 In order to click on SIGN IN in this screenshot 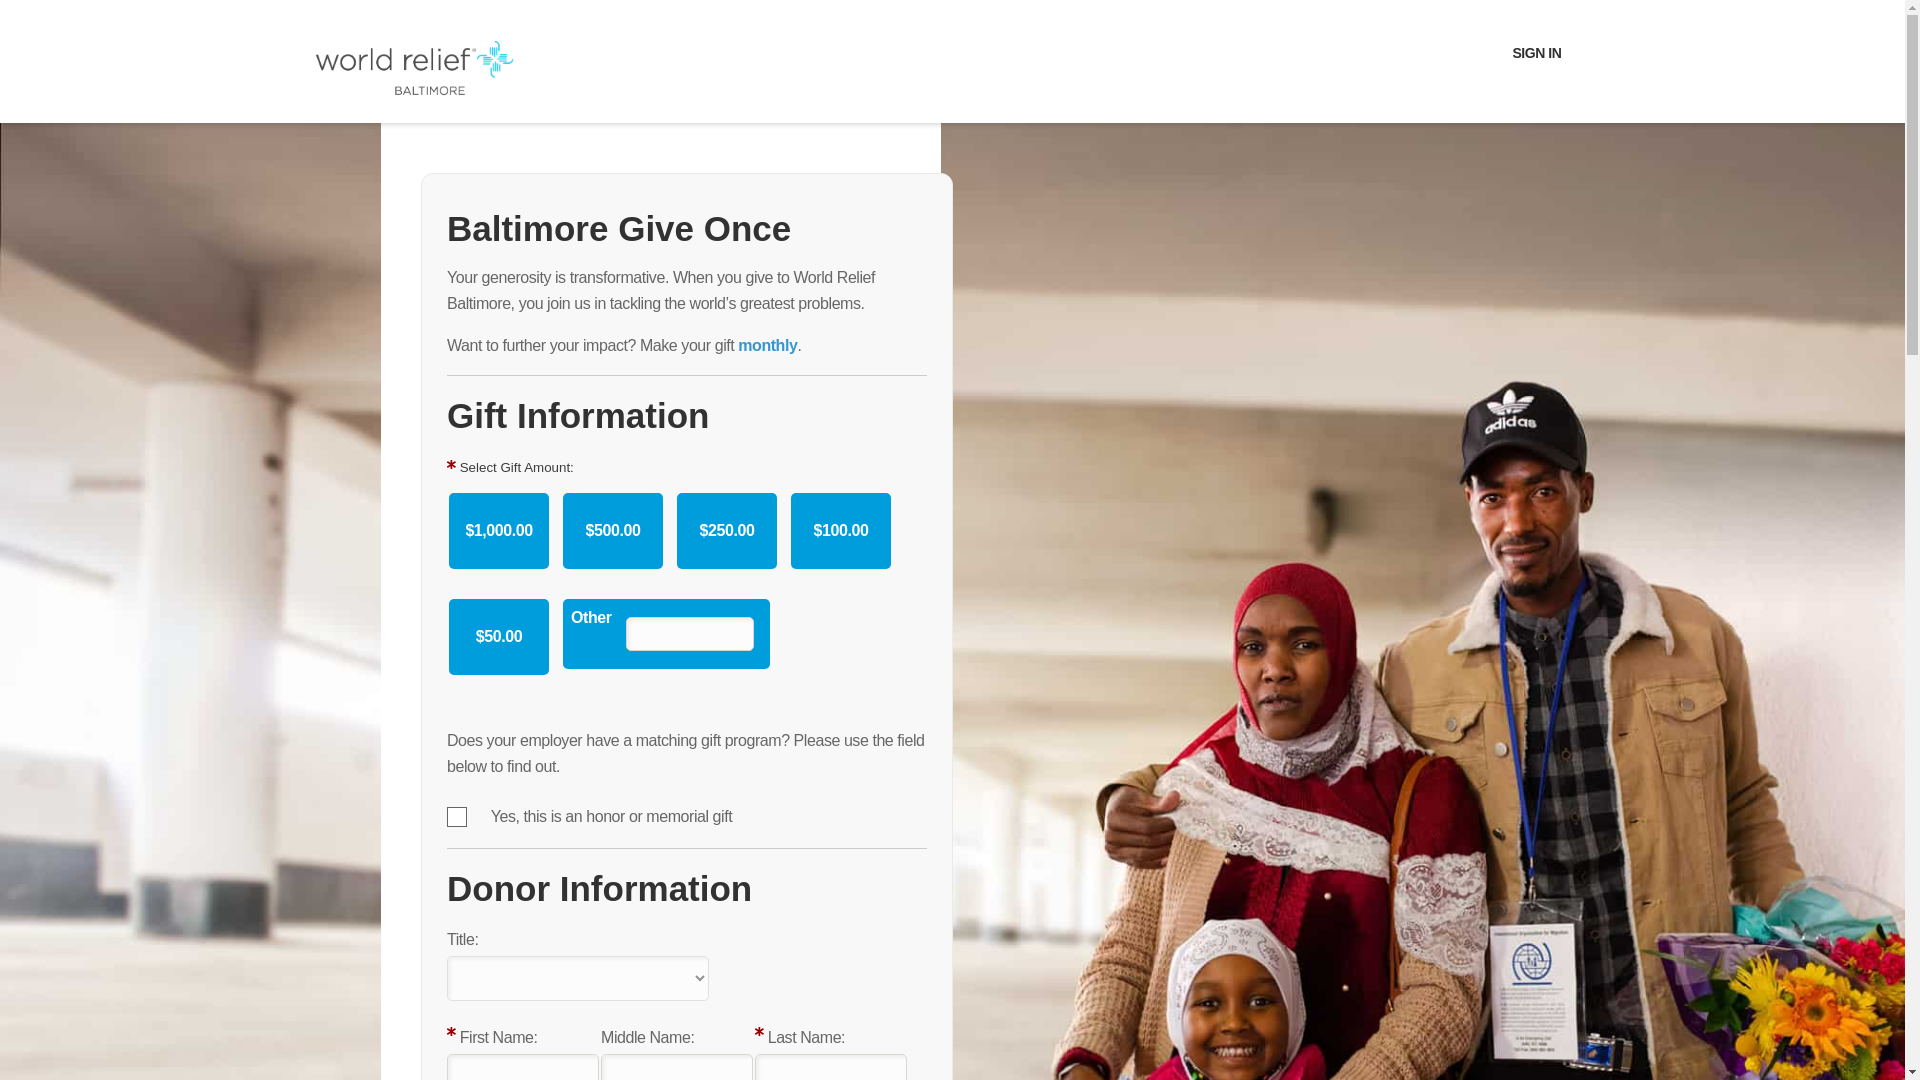, I will do `click(1536, 53)`.